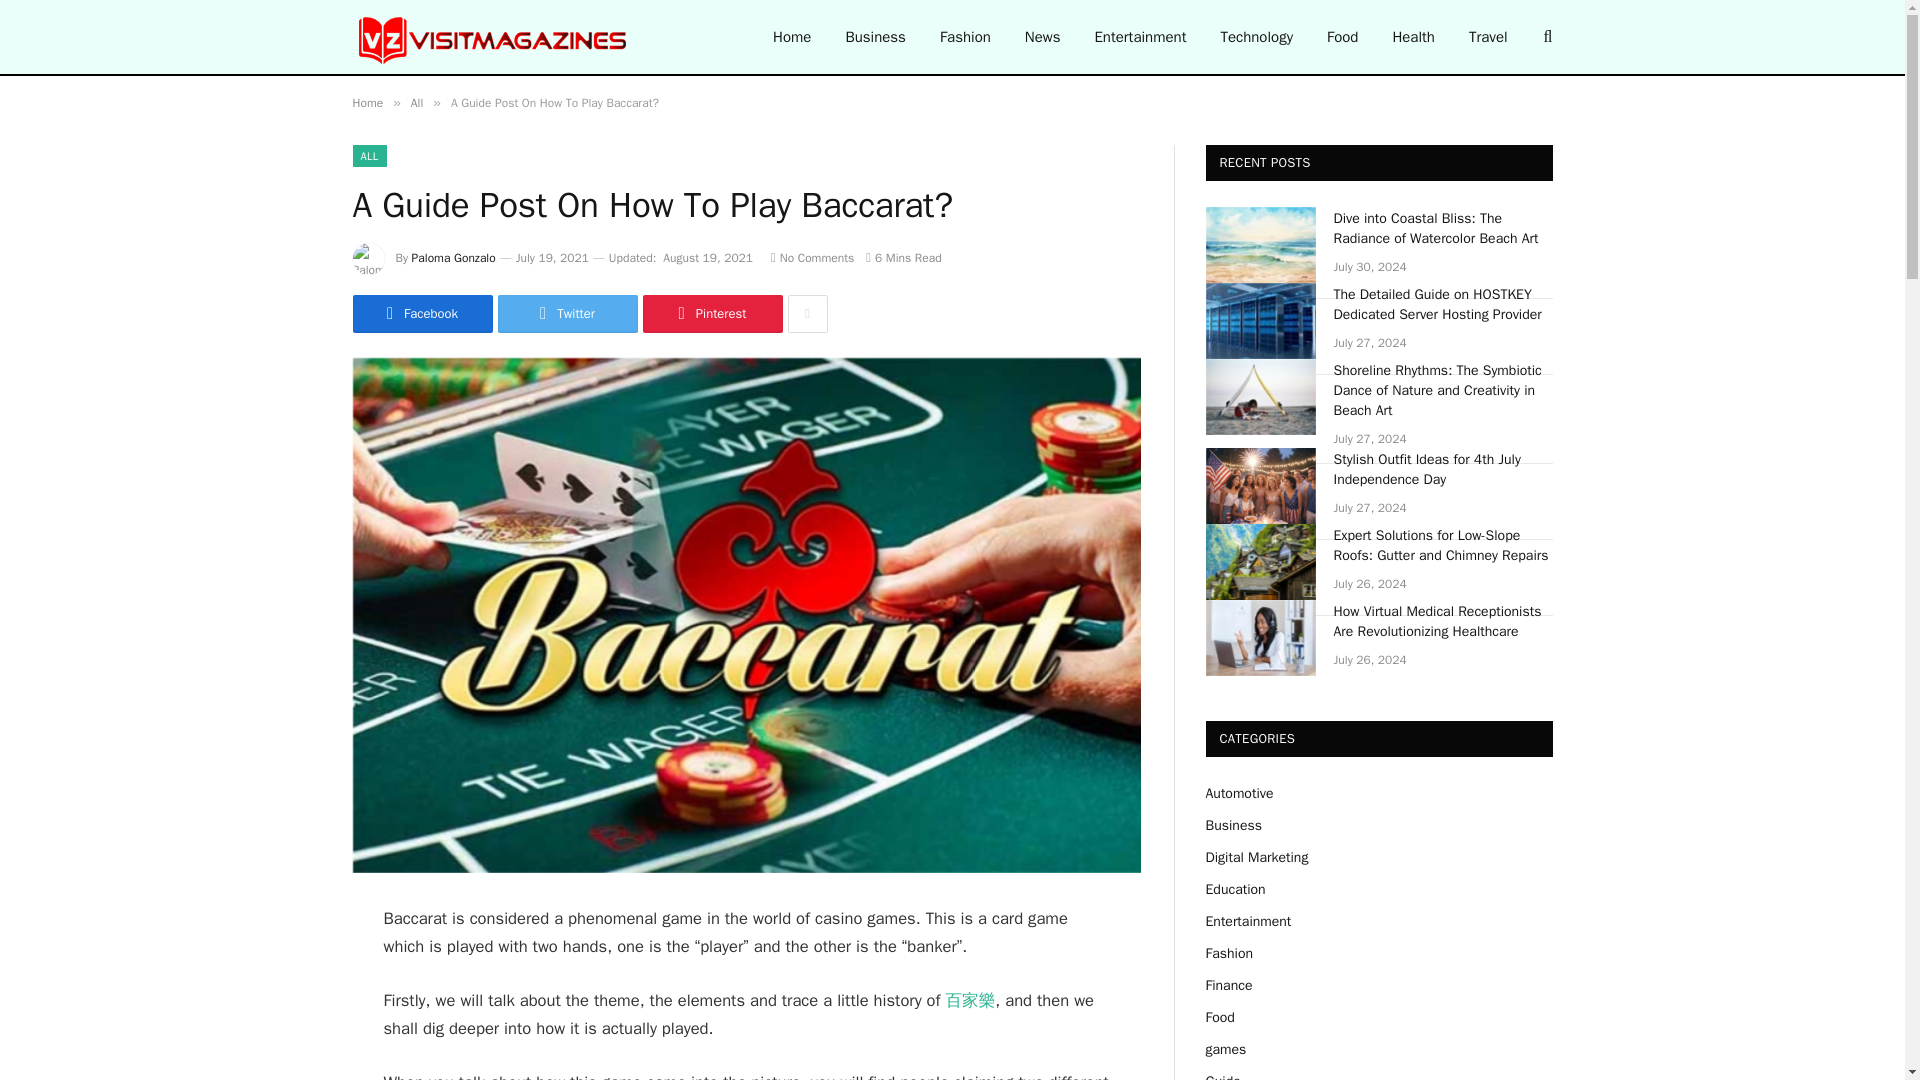  Describe the element at coordinates (792, 37) in the screenshot. I see `Home` at that location.